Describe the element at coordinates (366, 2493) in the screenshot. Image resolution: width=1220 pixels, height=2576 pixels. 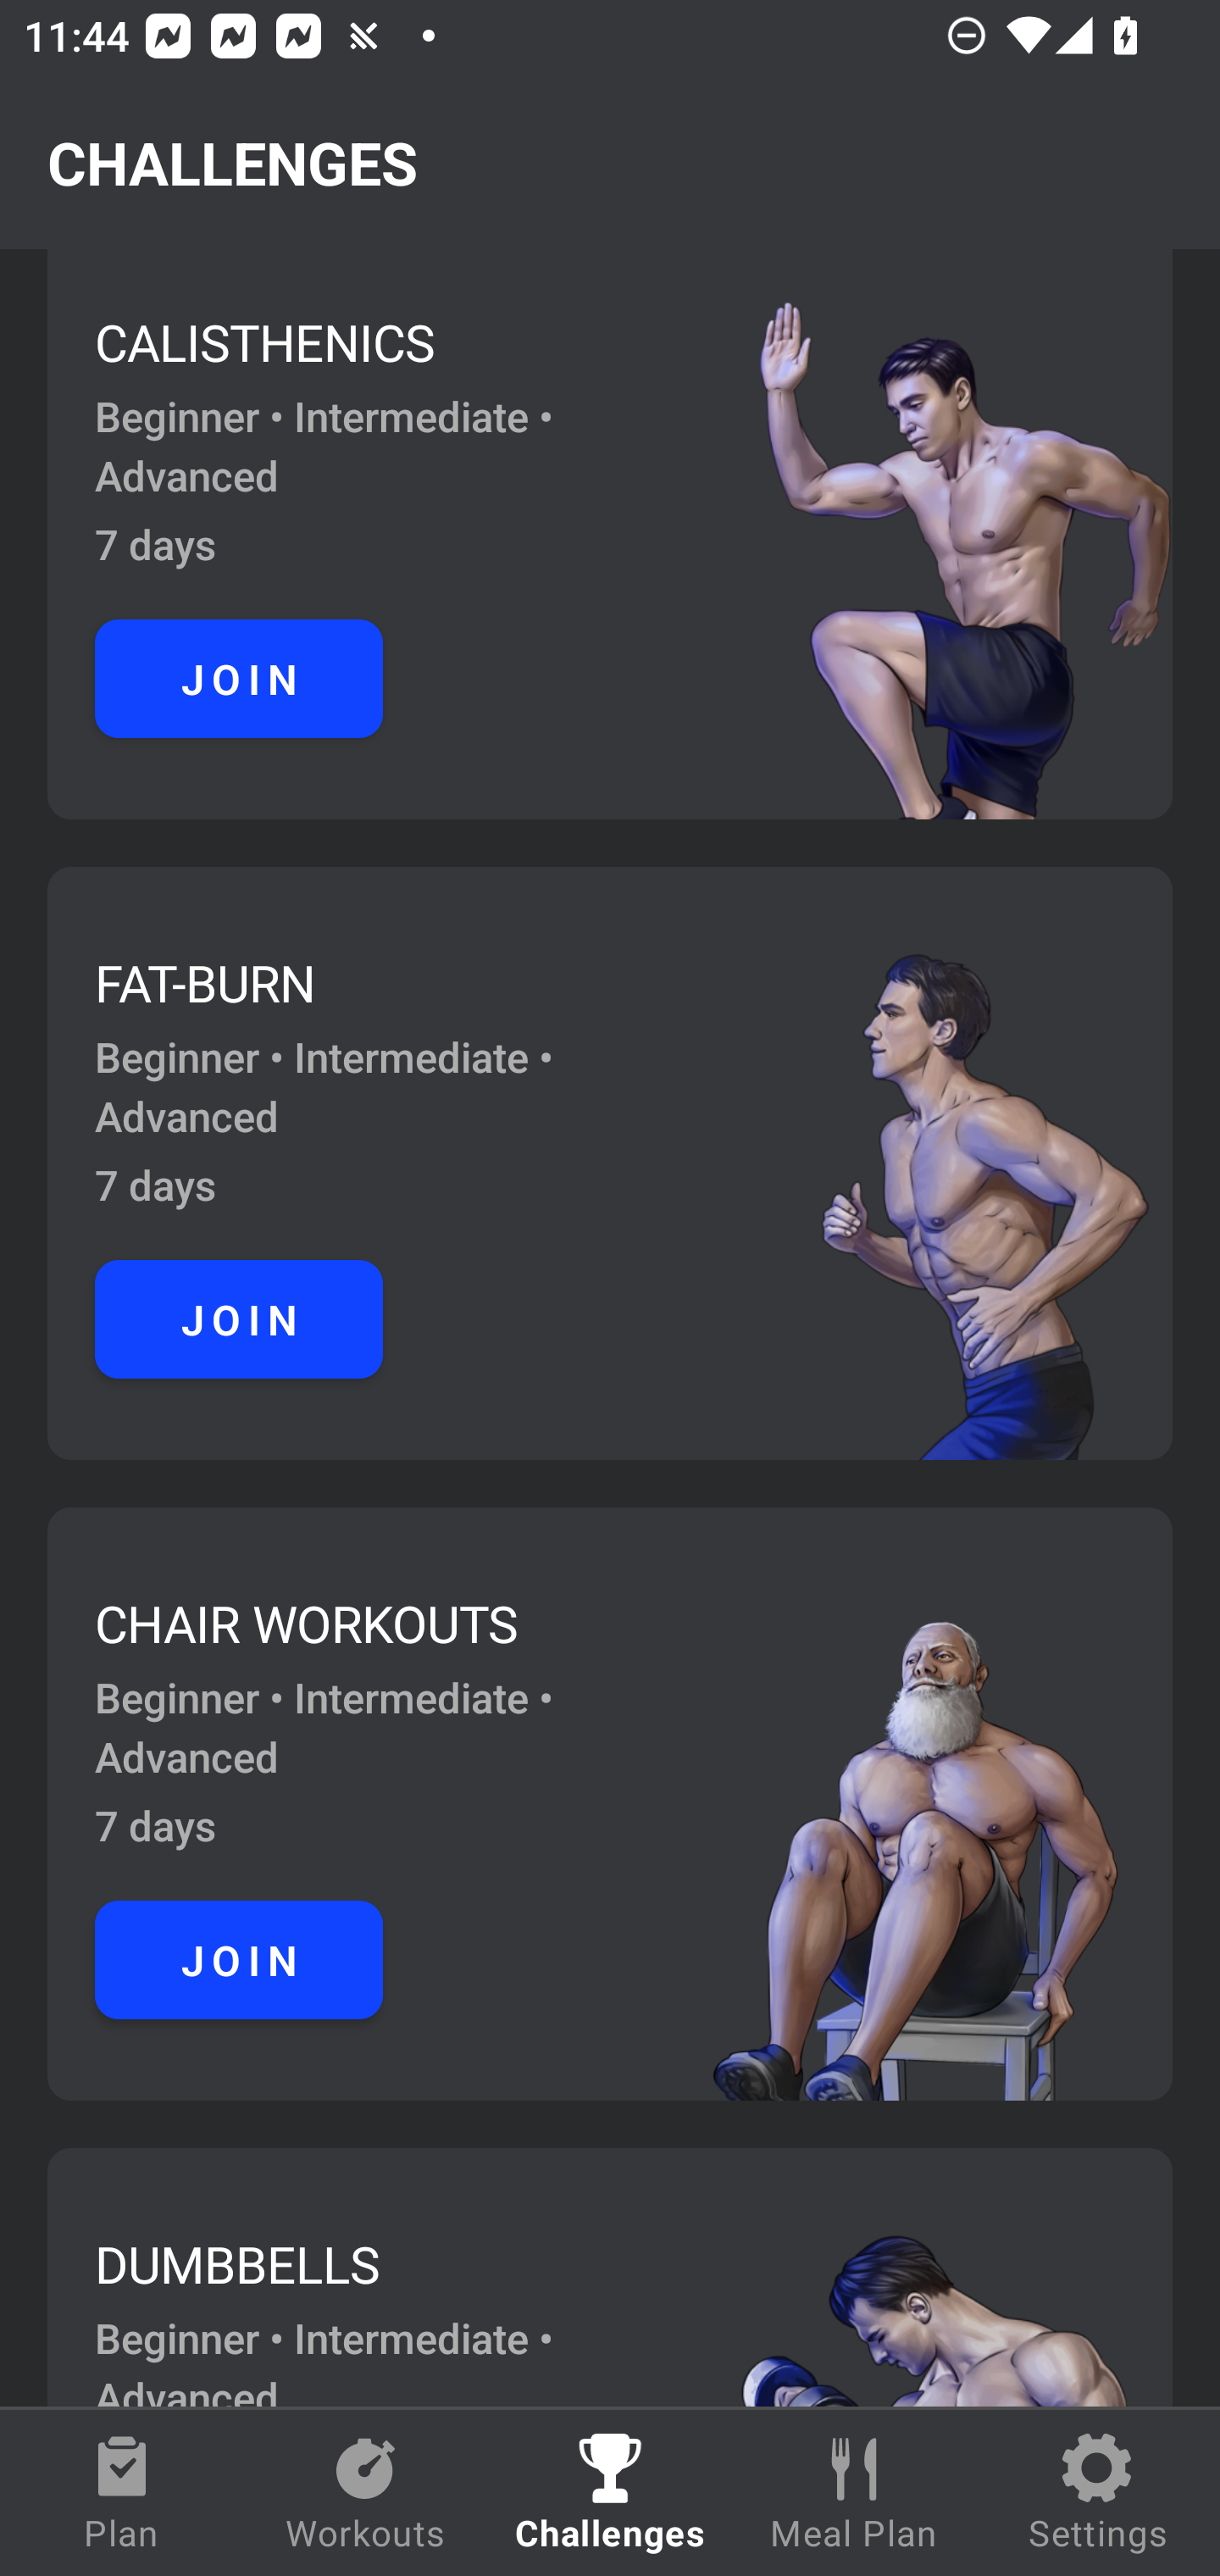
I see ` Workouts ` at that location.